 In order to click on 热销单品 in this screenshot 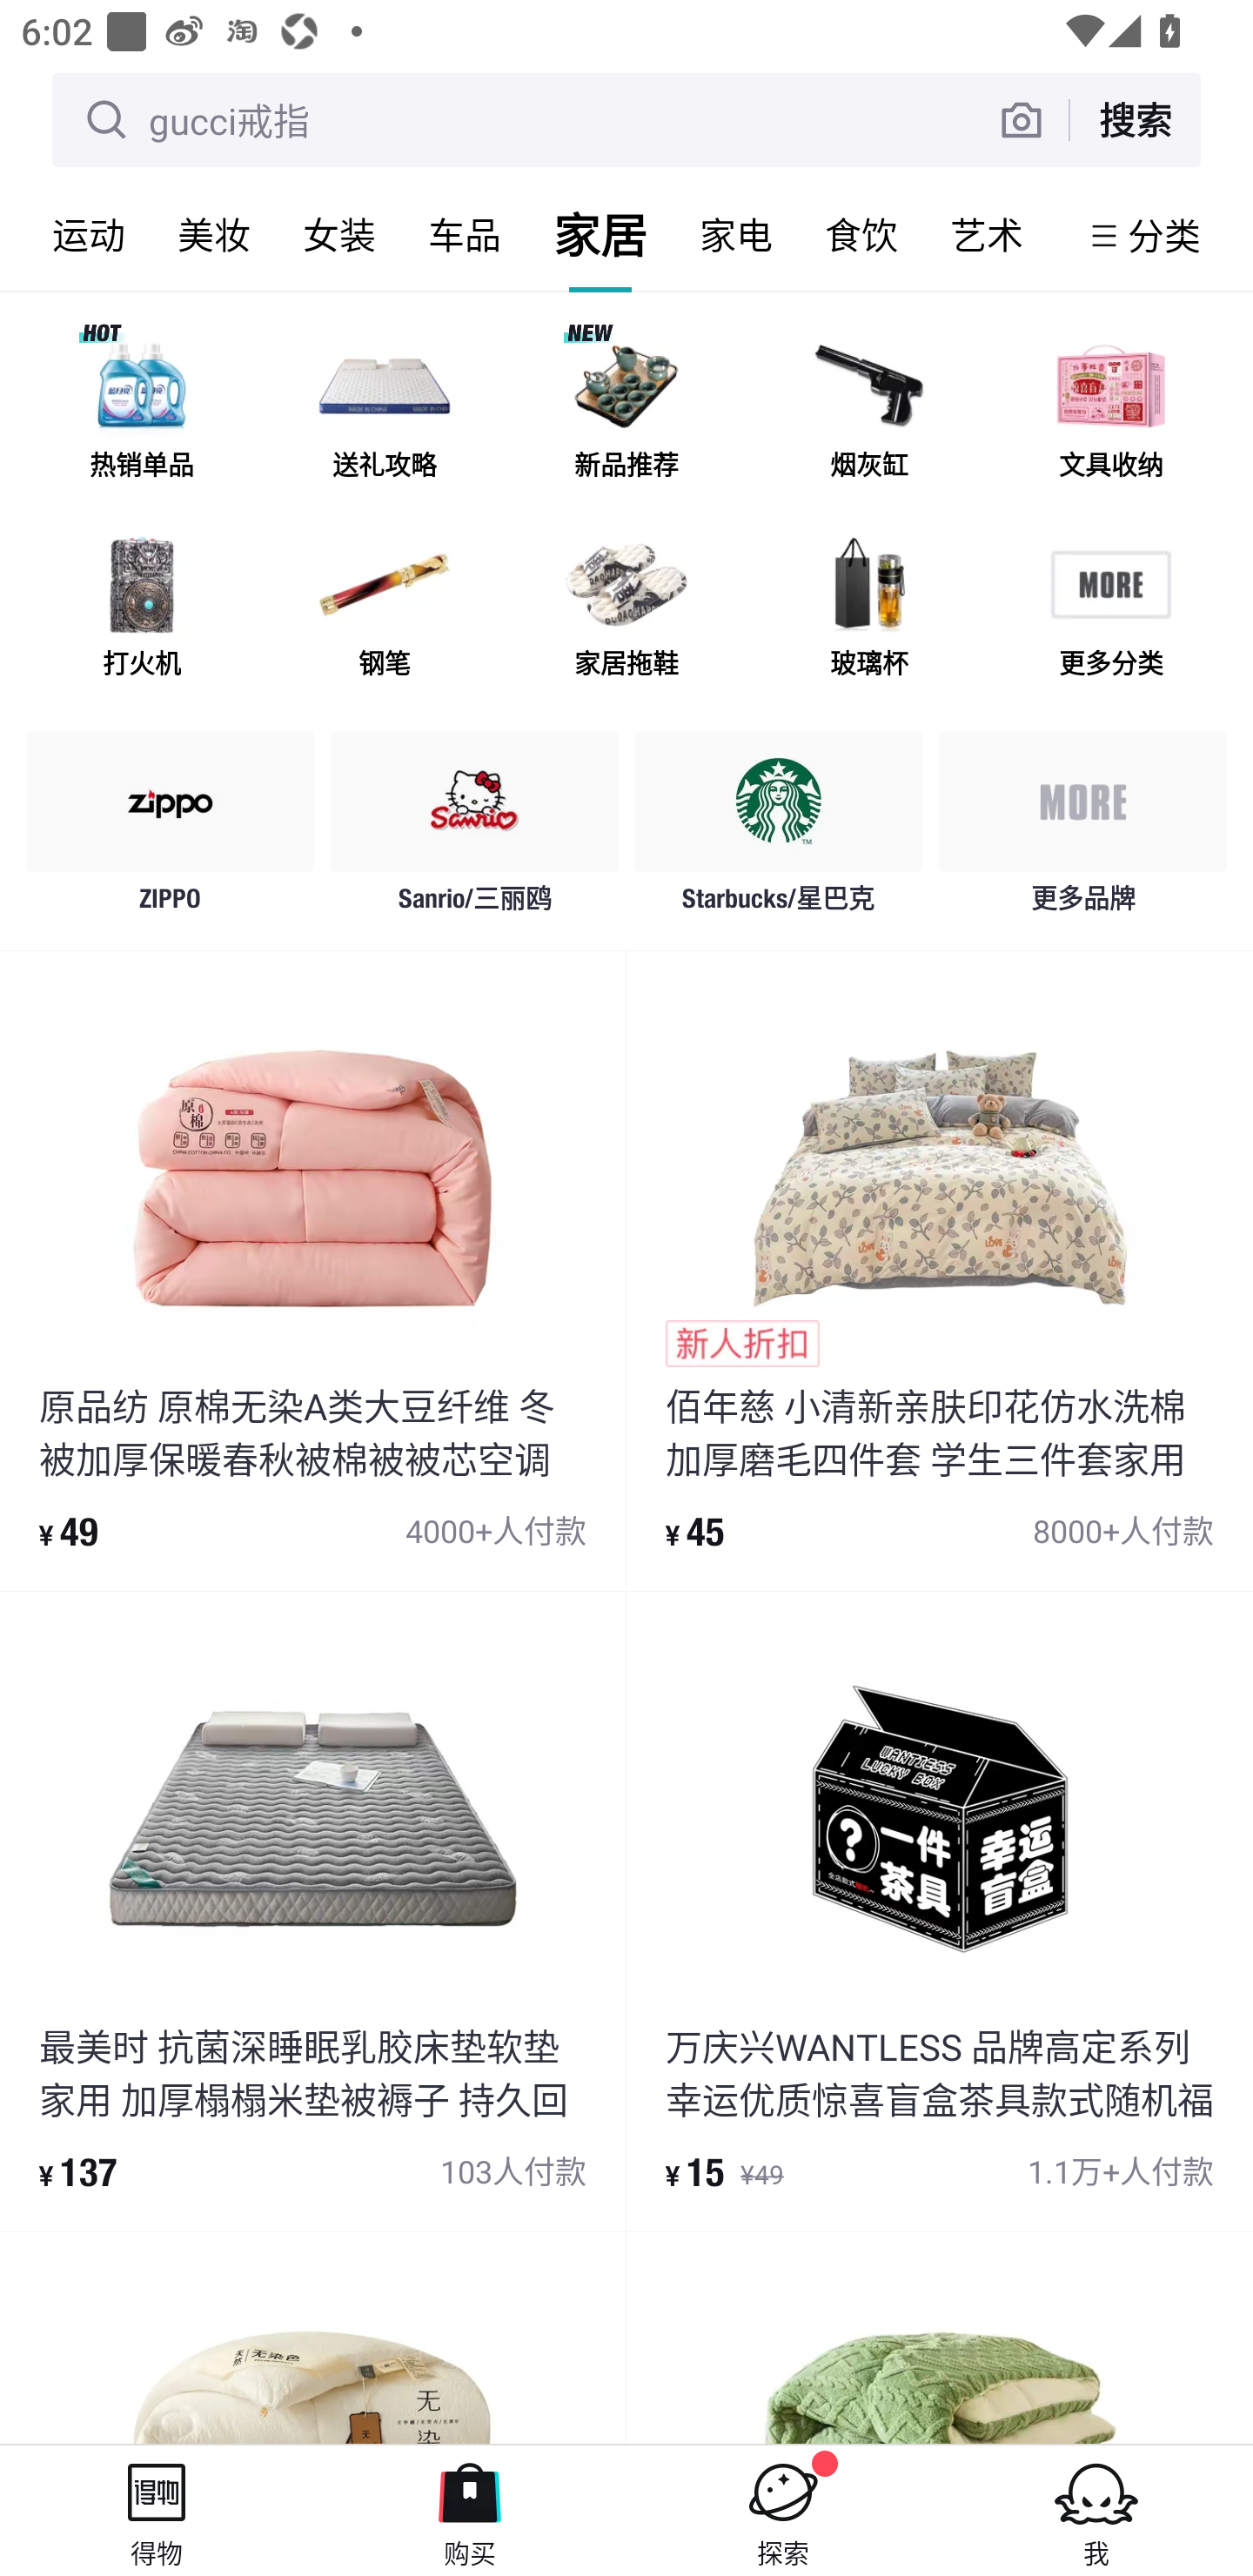, I will do `click(142, 413)`.